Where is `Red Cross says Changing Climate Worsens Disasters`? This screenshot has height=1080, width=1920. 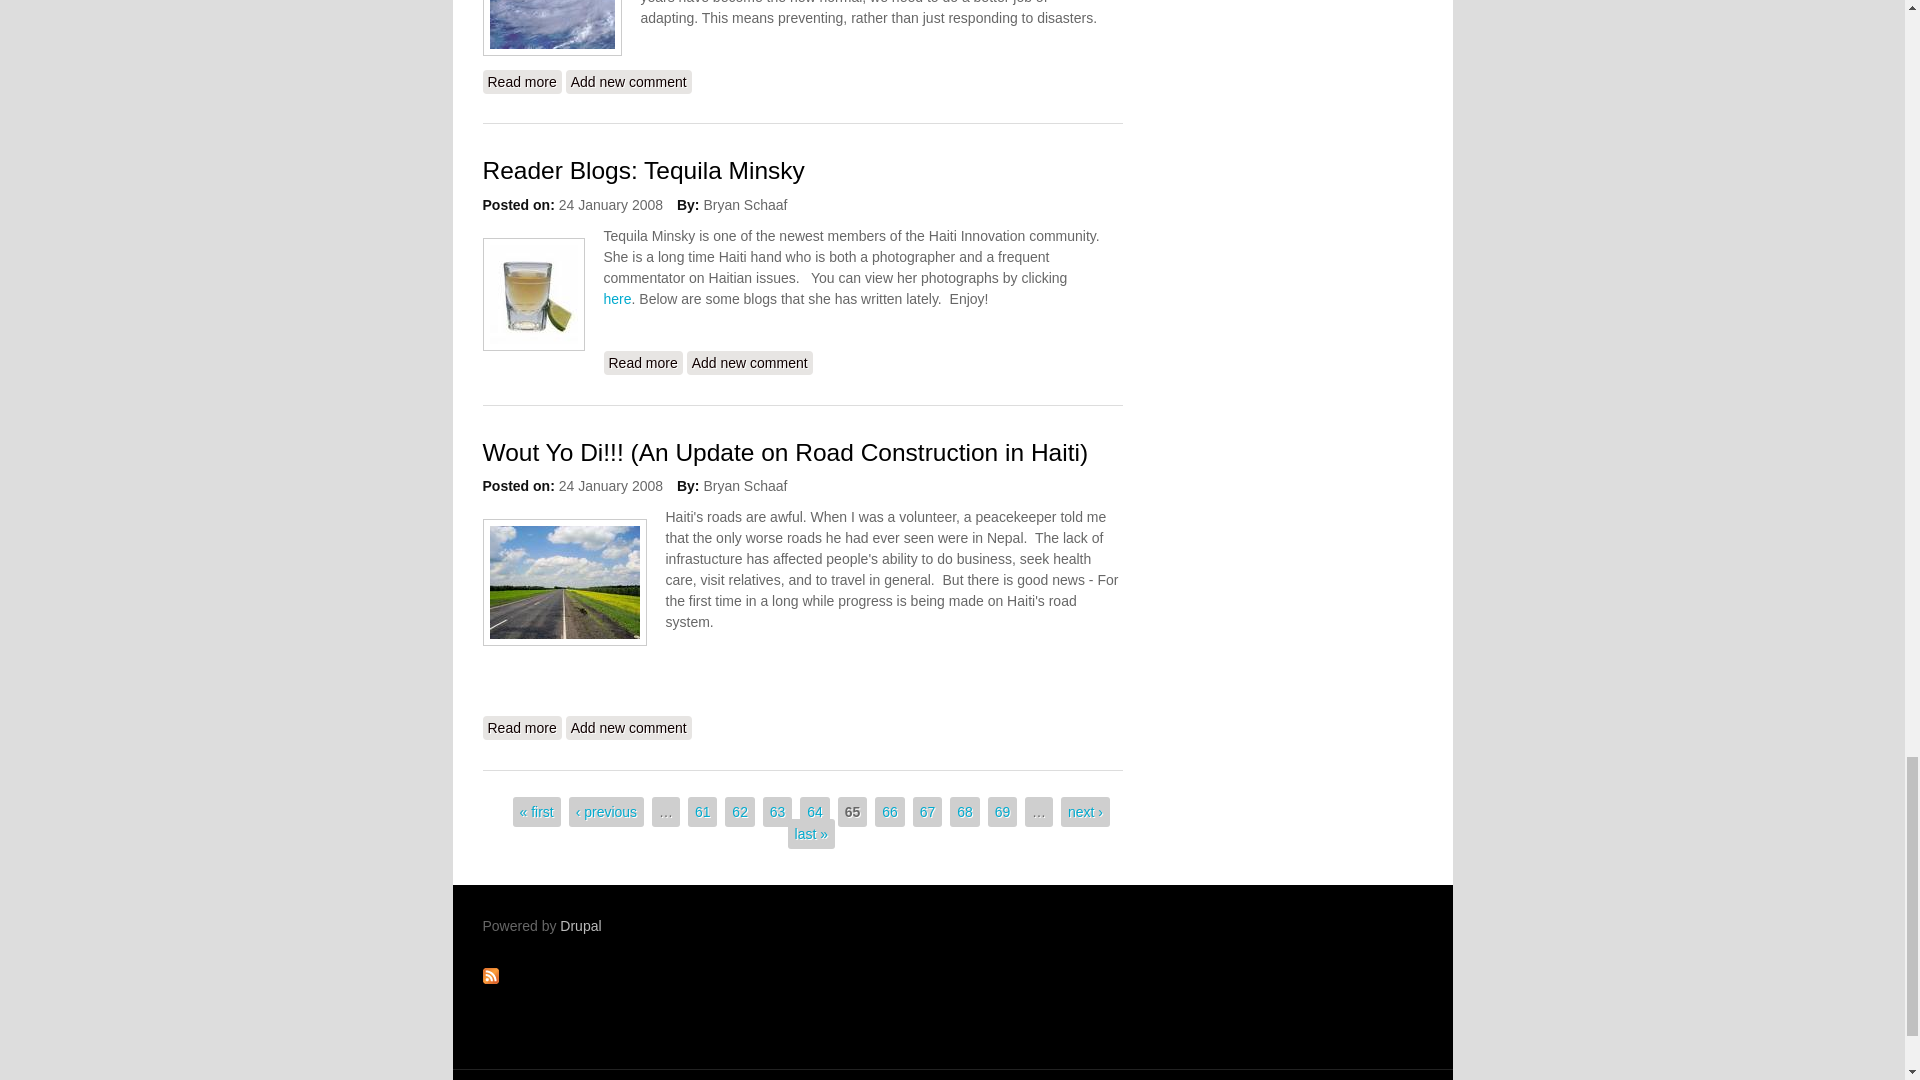 Red Cross says Changing Climate Worsens Disasters is located at coordinates (520, 82).